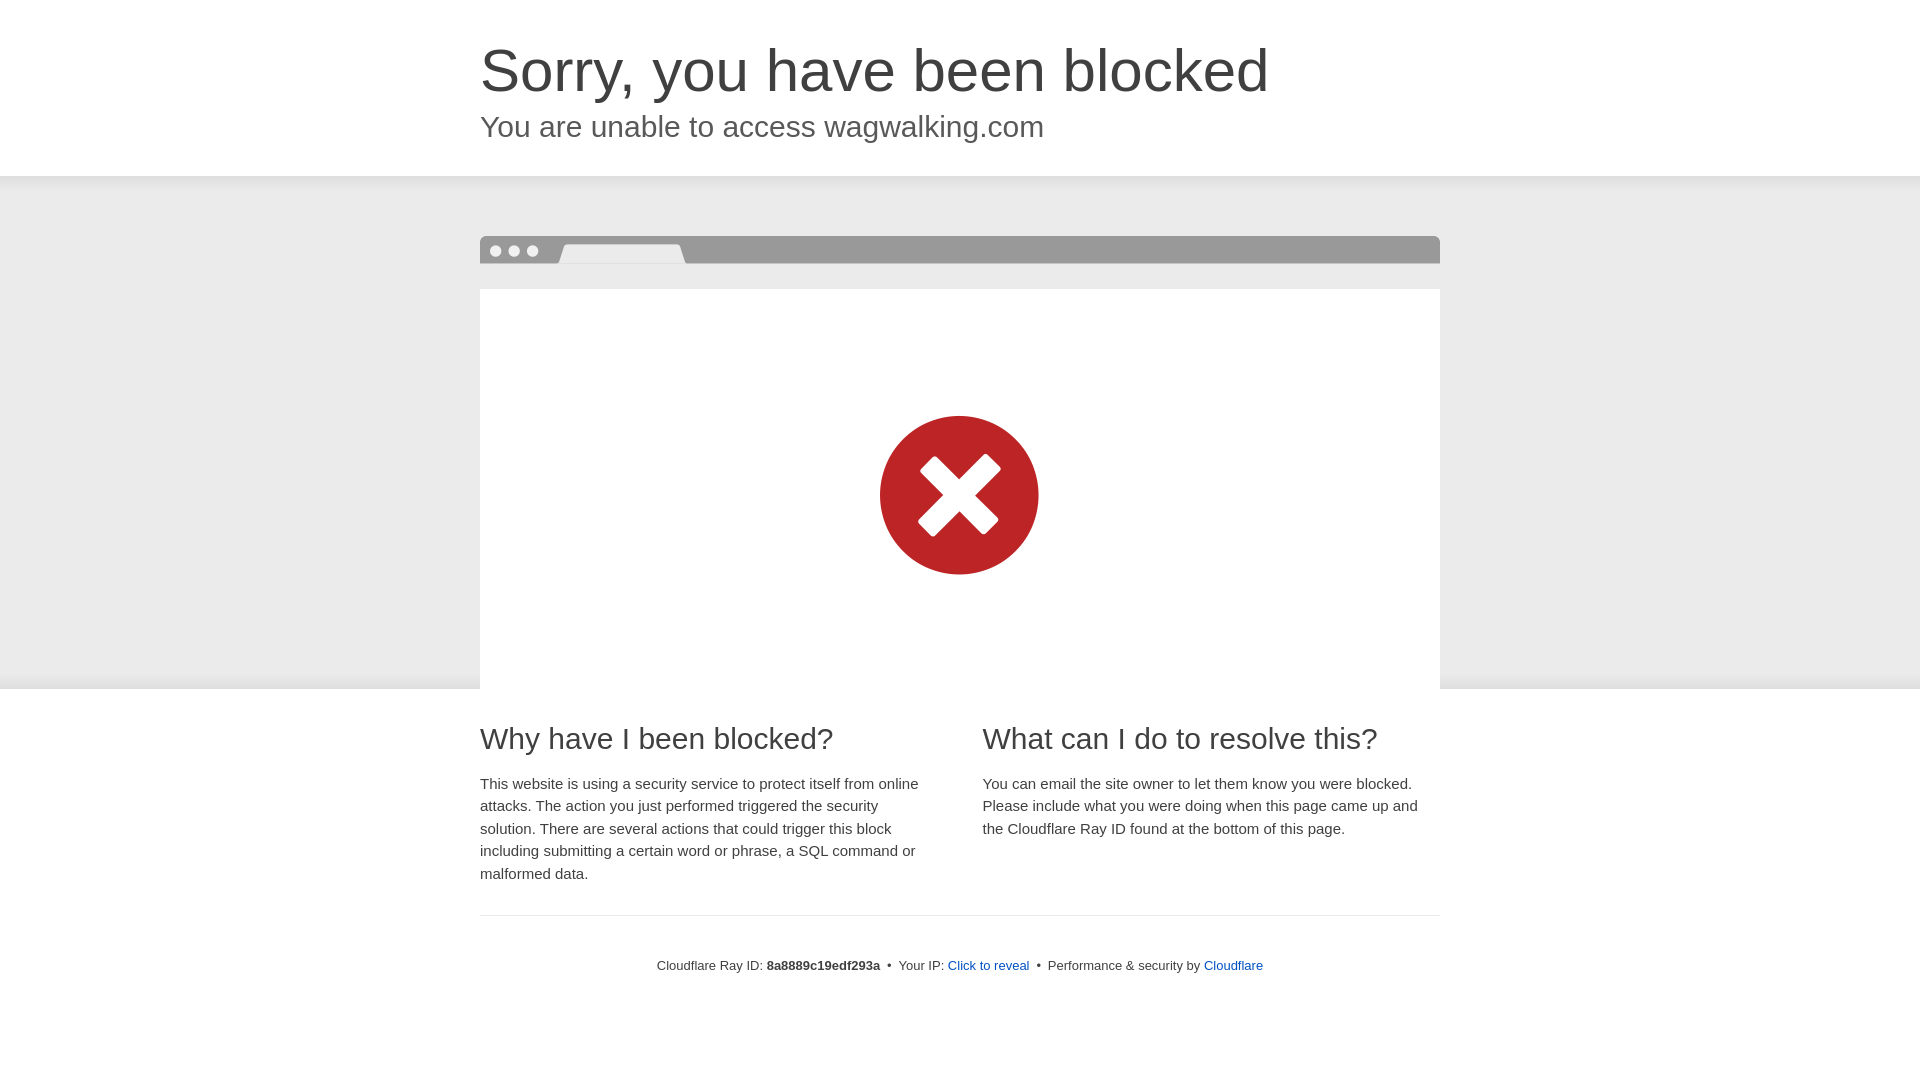 This screenshot has height=1080, width=1920. I want to click on Click to reveal, so click(988, 966).